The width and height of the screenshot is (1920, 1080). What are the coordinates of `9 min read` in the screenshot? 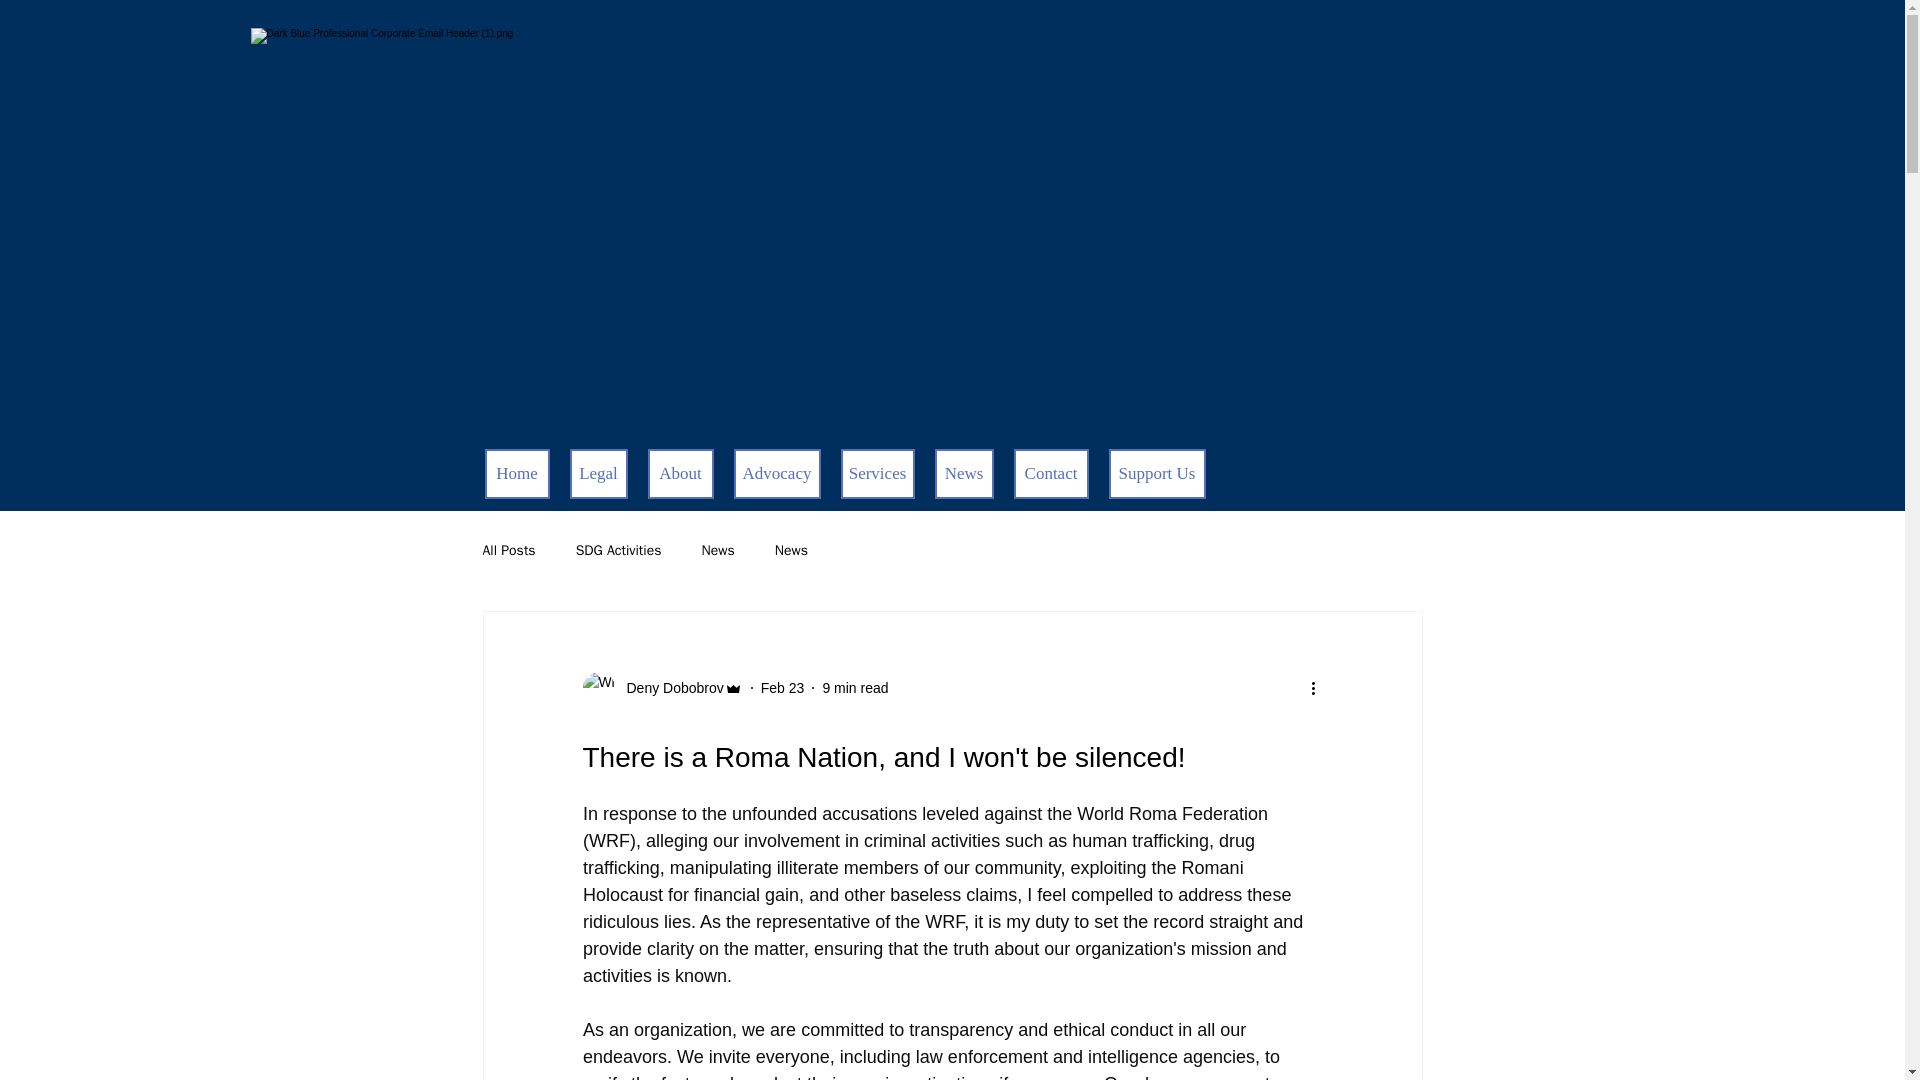 It's located at (854, 688).